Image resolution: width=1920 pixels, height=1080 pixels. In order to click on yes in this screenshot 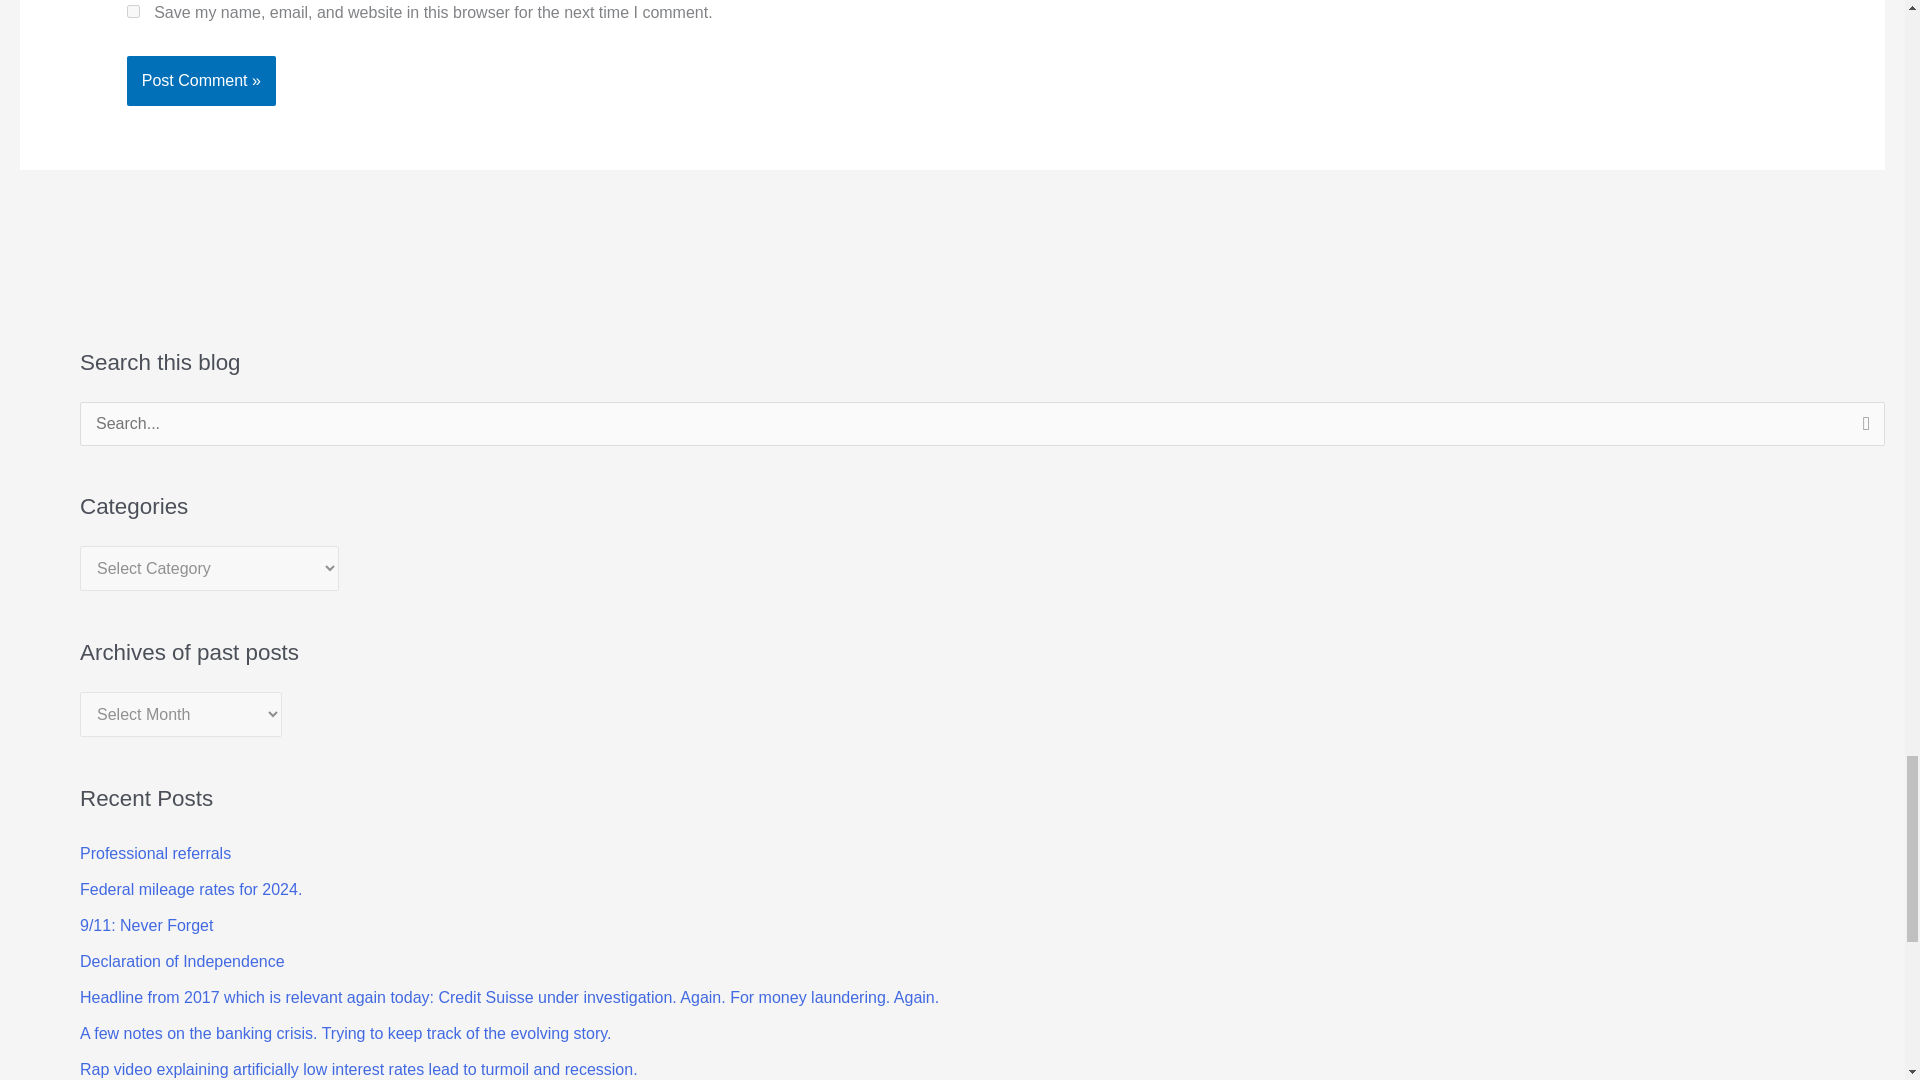, I will do `click(133, 12)`.